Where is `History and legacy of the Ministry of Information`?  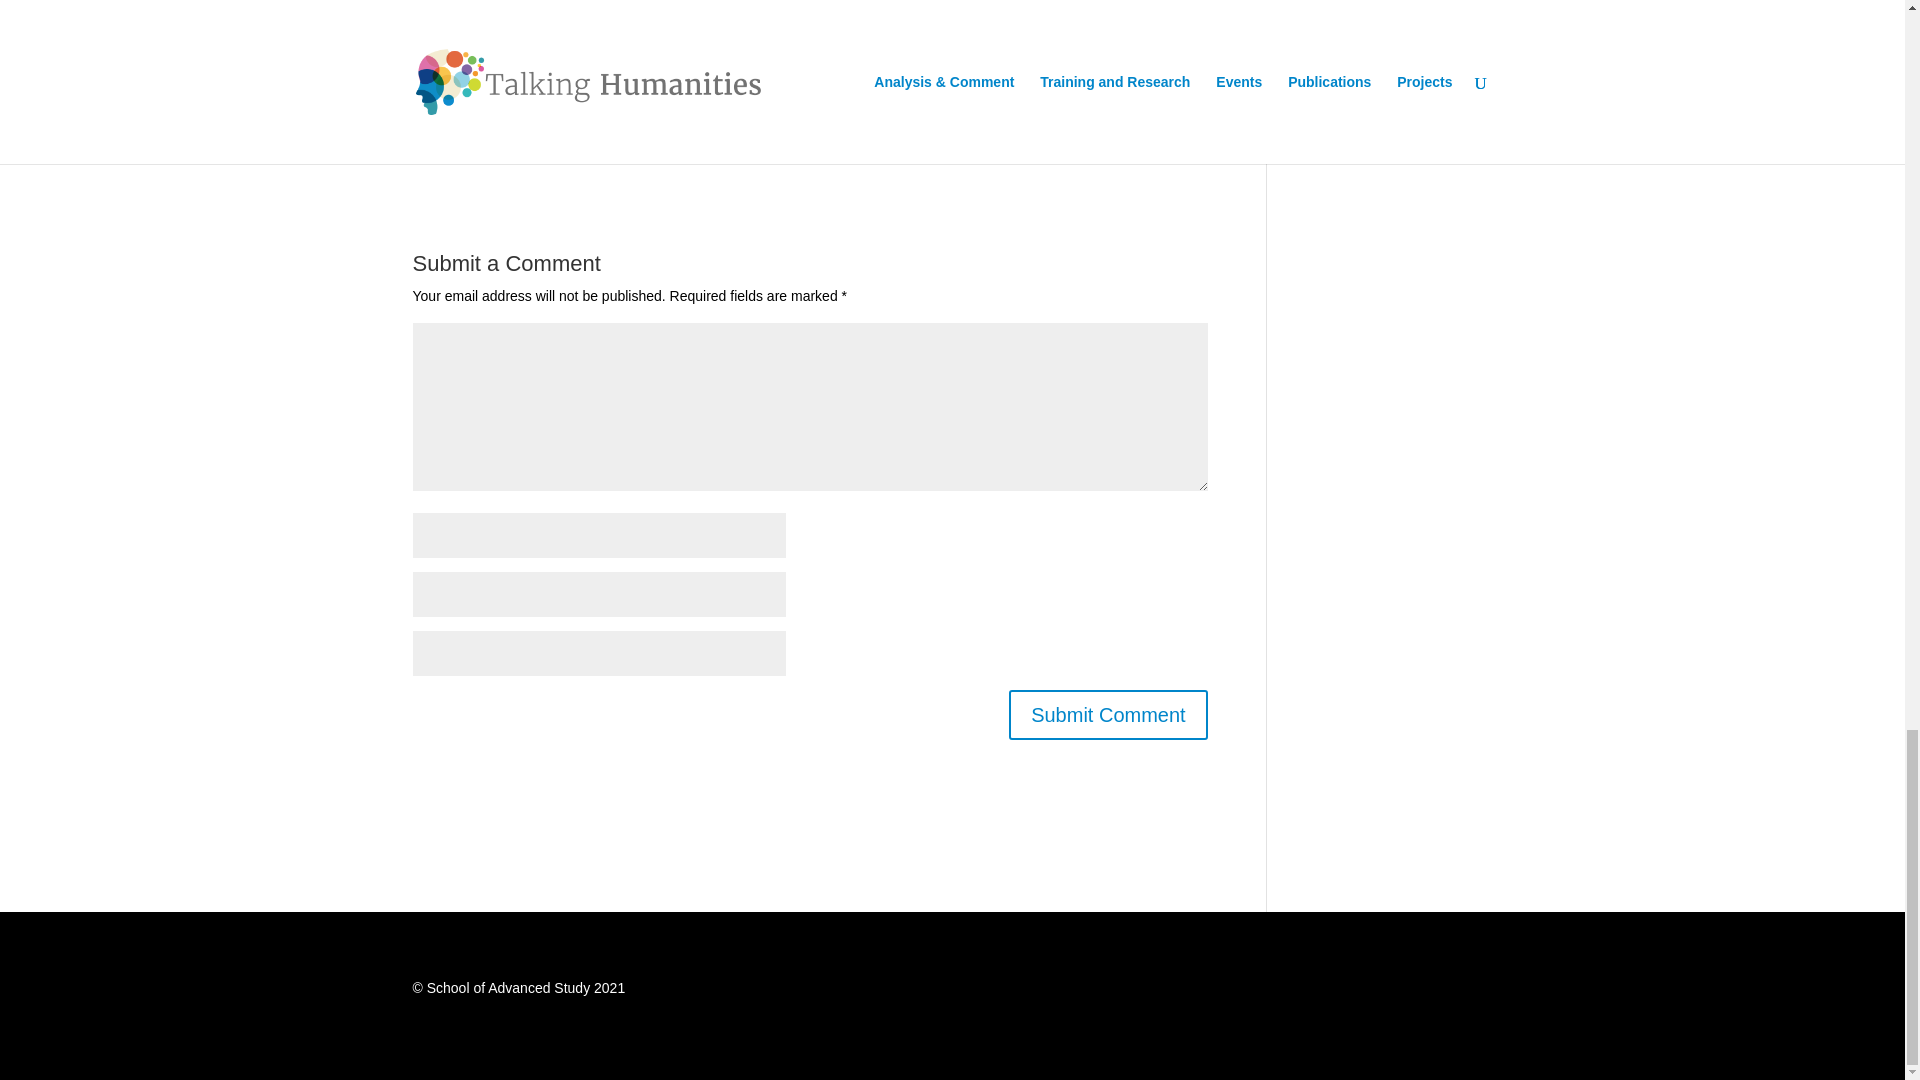 History and legacy of the Ministry of Information is located at coordinates (560, 63).